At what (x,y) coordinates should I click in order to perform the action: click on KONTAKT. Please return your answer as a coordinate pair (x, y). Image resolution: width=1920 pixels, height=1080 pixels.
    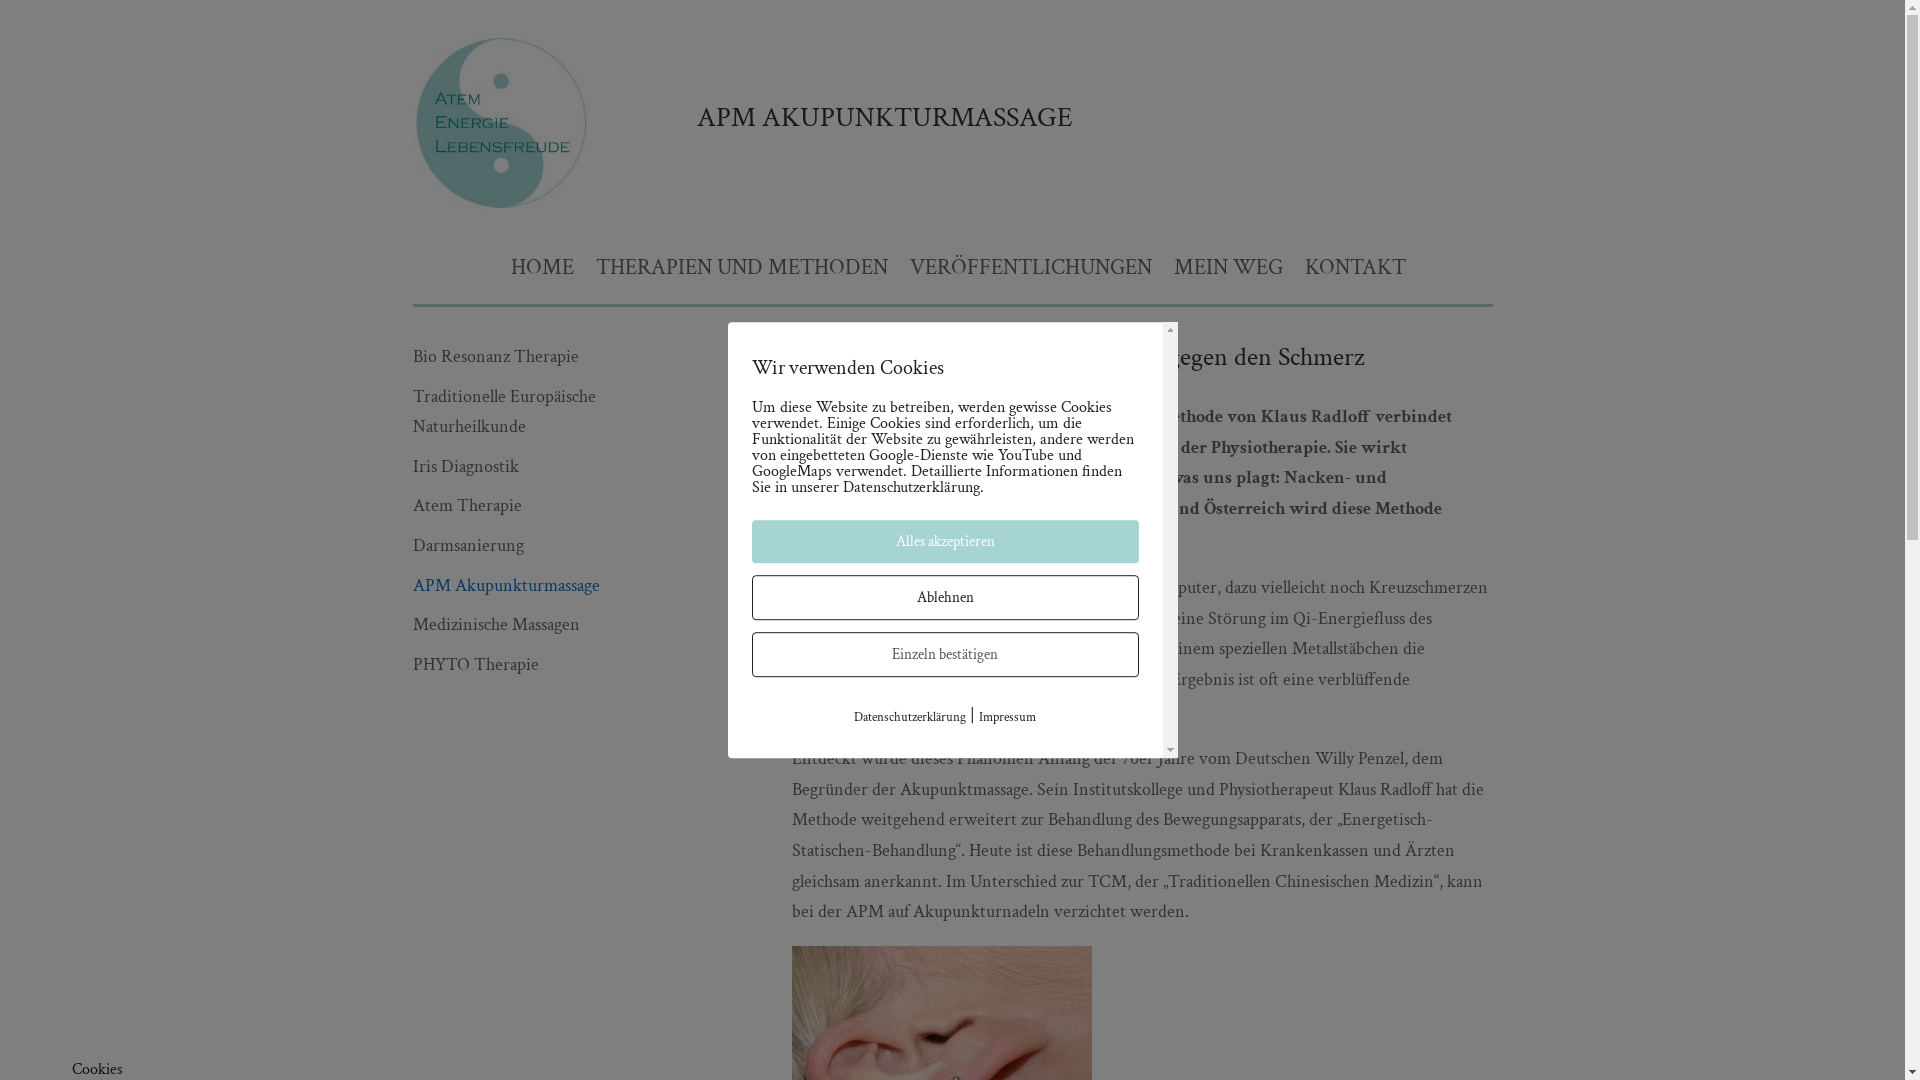
    Looking at the image, I should click on (1354, 282).